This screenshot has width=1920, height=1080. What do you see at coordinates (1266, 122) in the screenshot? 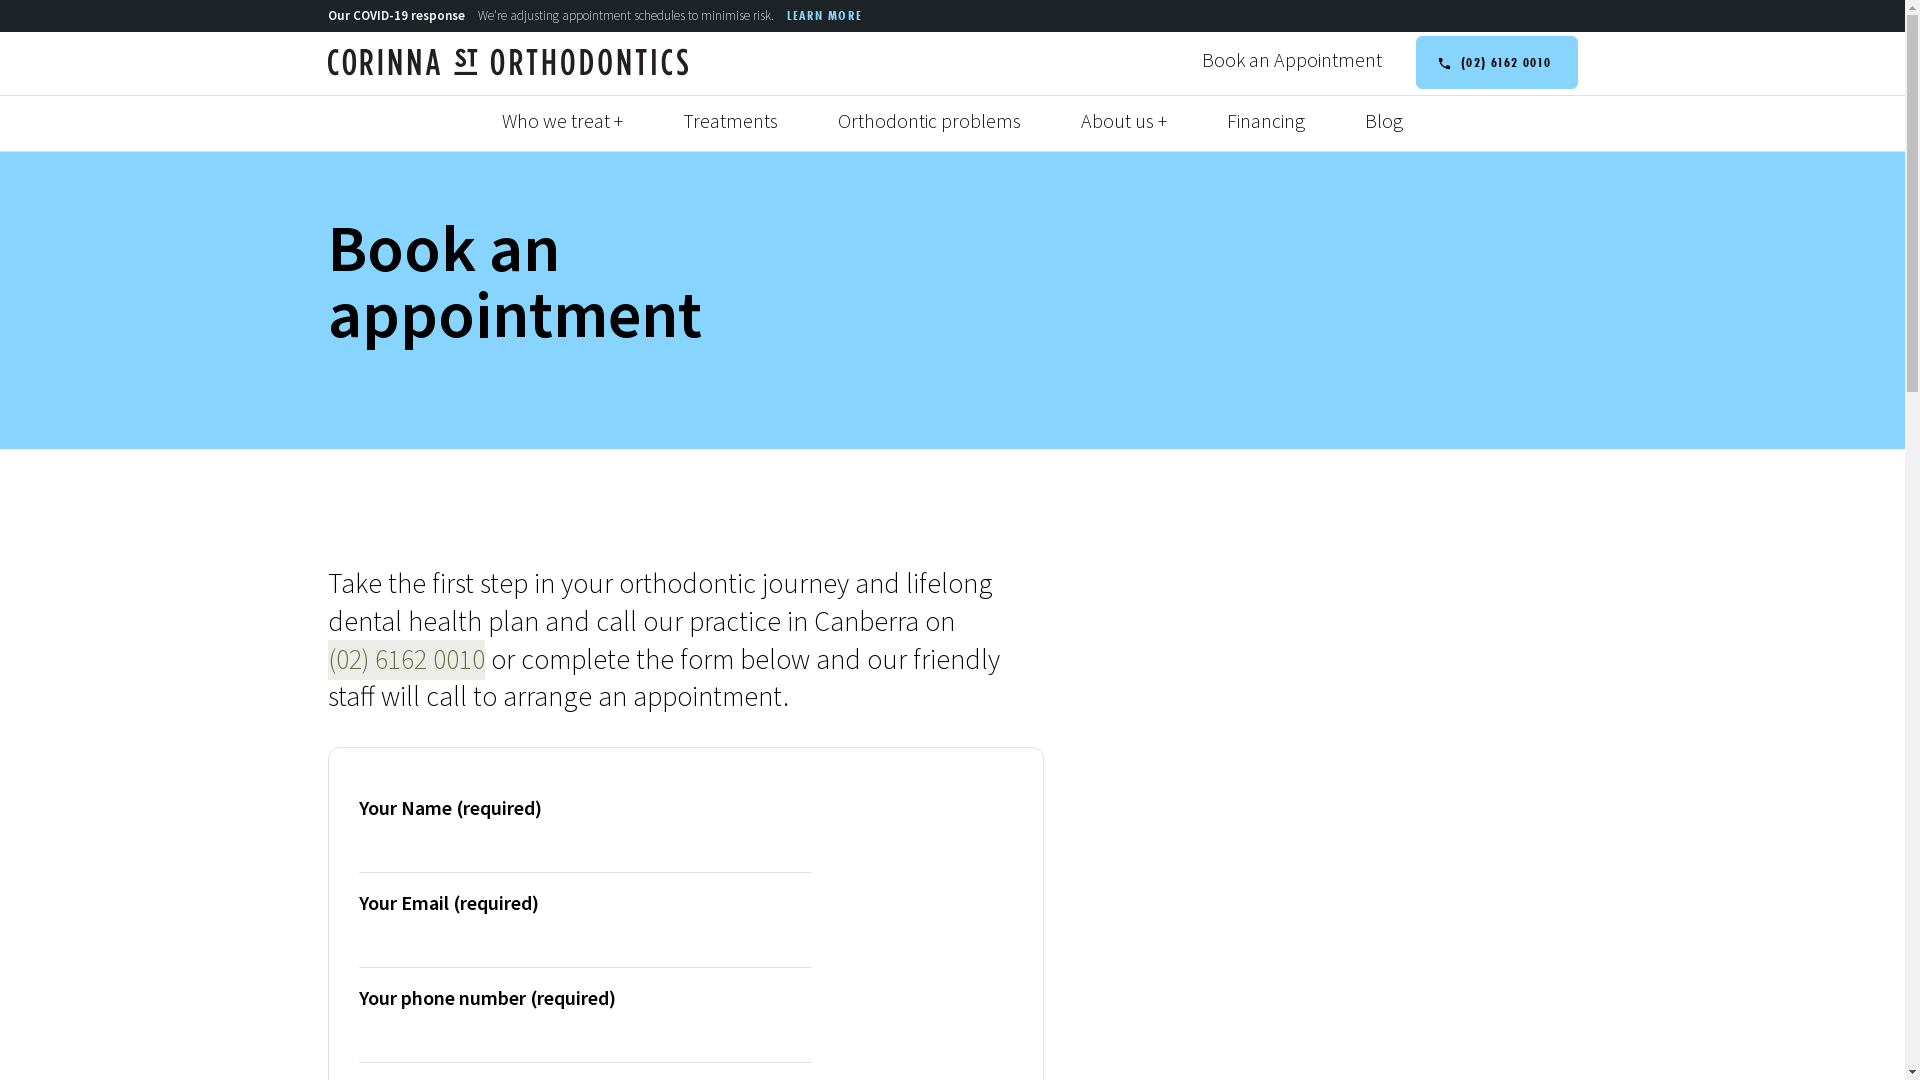
I see `Financing` at bounding box center [1266, 122].